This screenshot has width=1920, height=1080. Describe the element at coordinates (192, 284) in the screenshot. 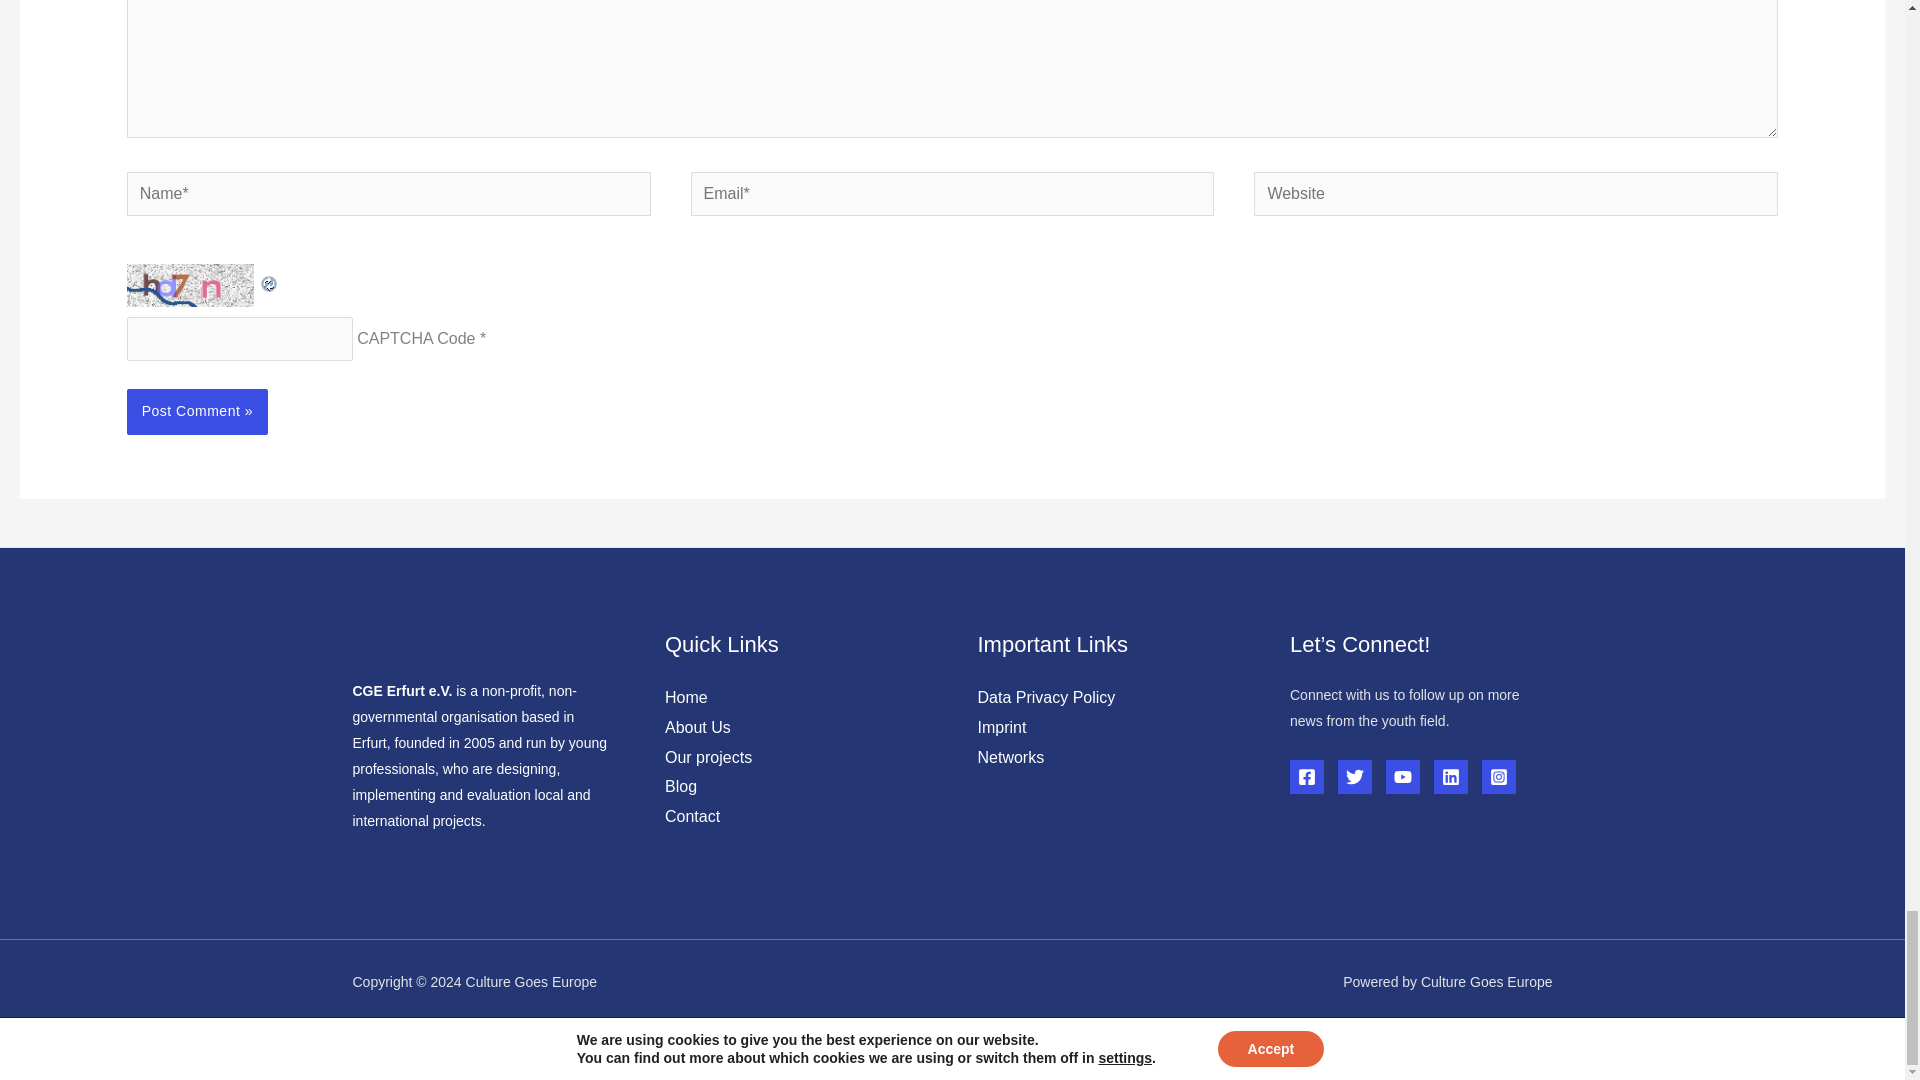

I see `CAPTCHA` at that location.